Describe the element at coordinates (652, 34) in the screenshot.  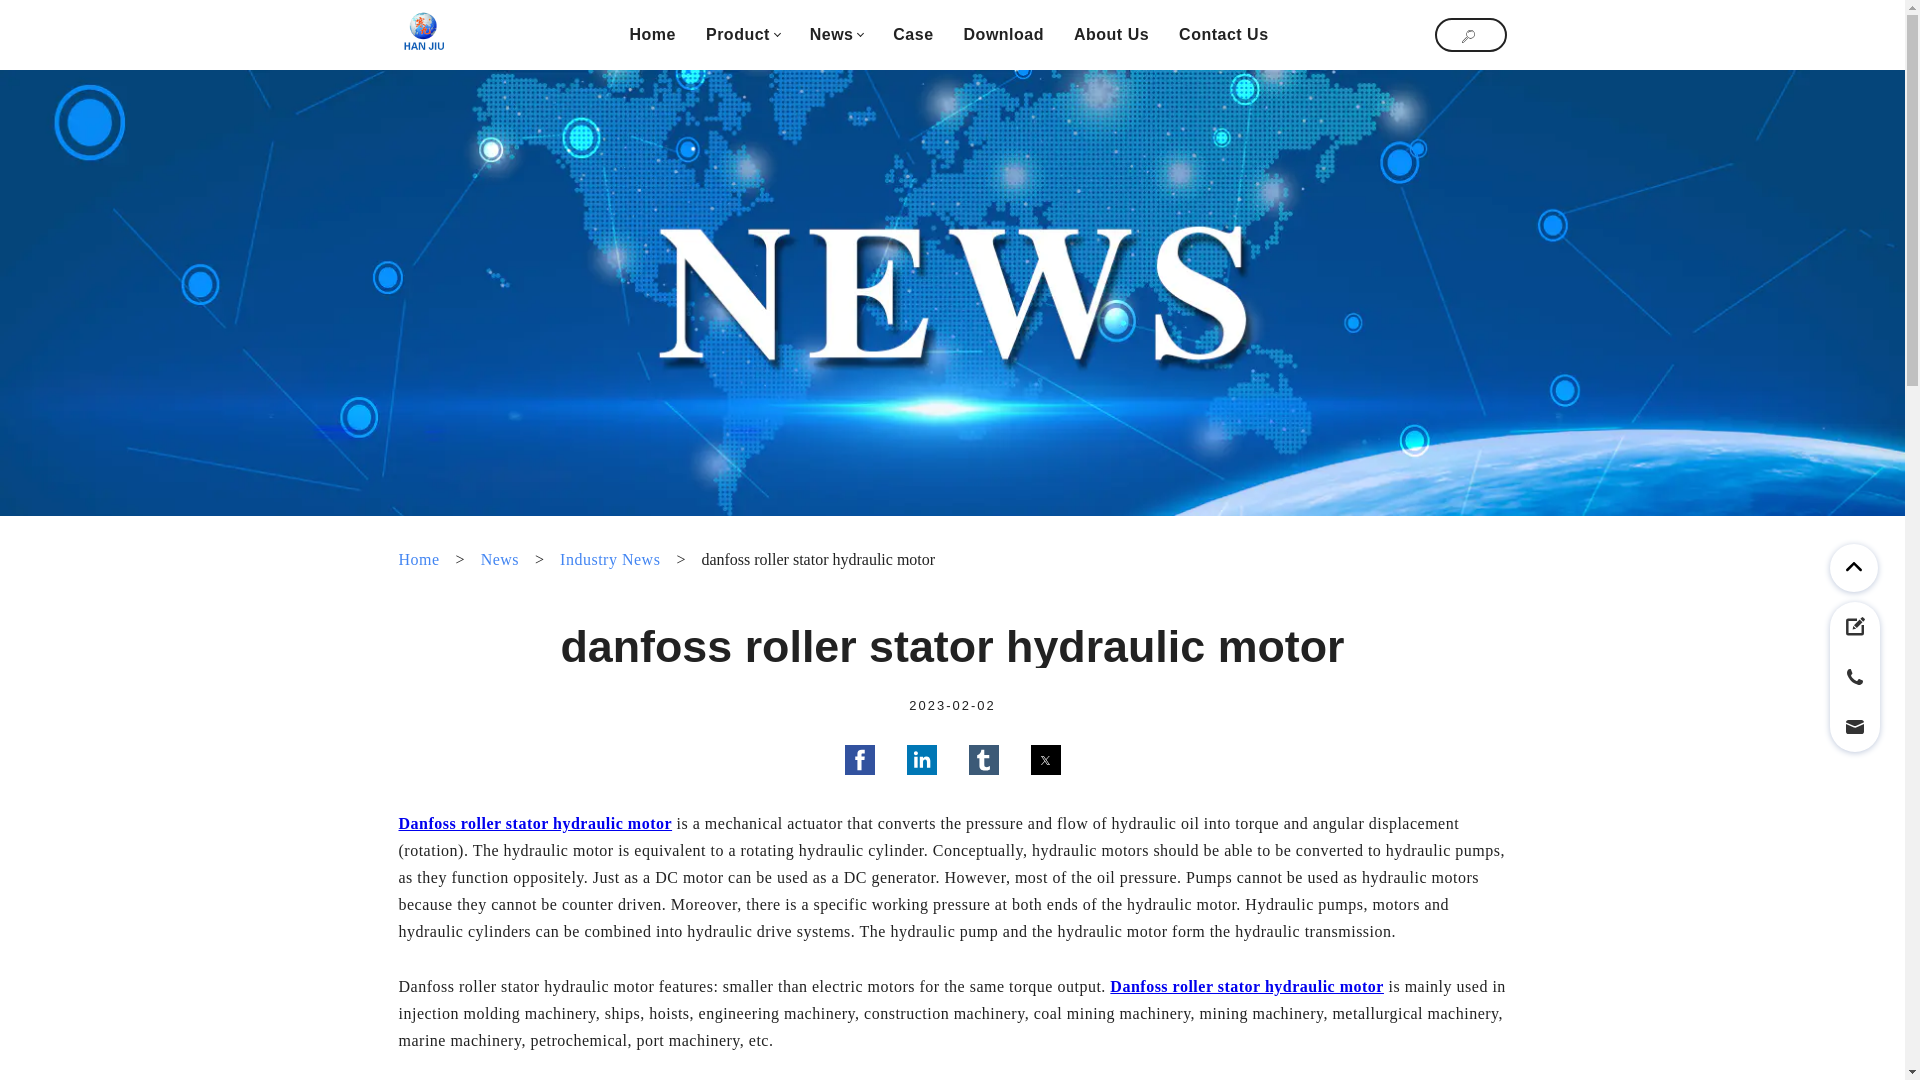
I see `Home` at that location.